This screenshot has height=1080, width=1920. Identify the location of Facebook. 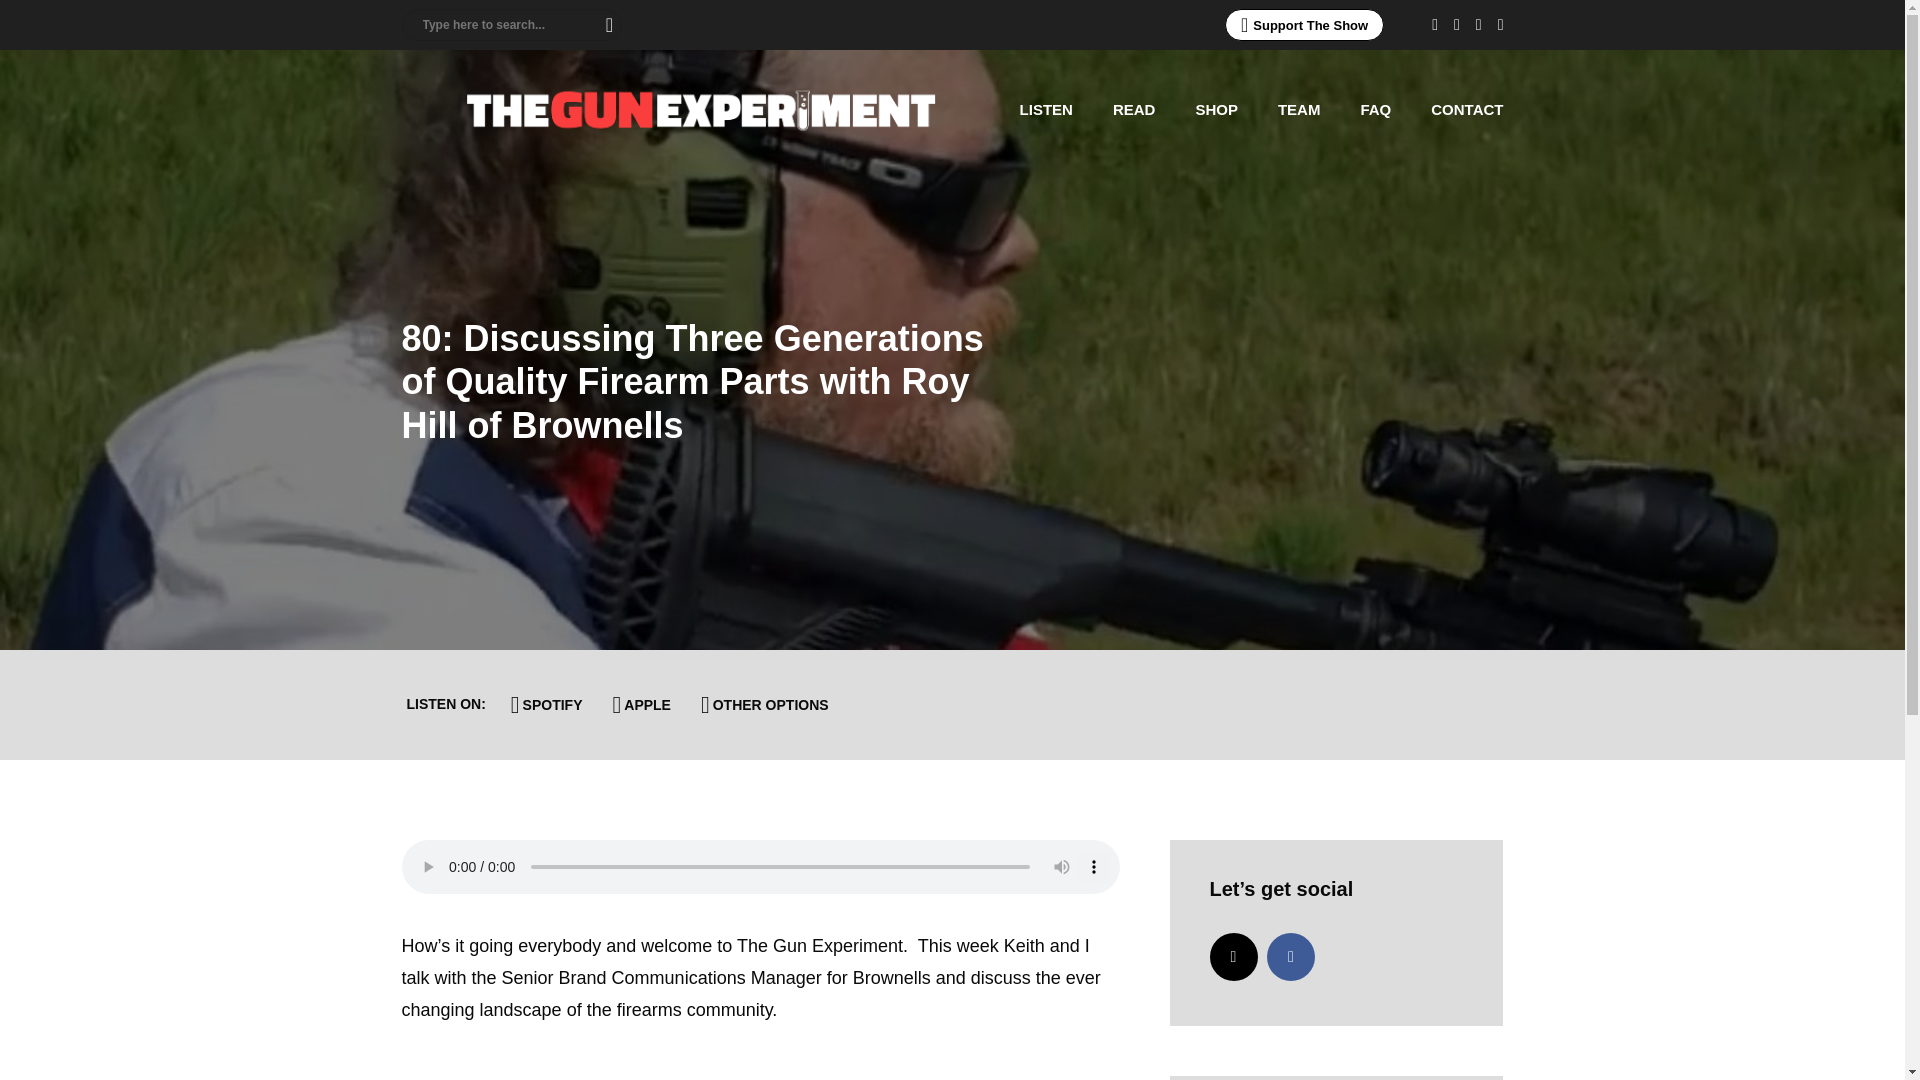
(1291, 956).